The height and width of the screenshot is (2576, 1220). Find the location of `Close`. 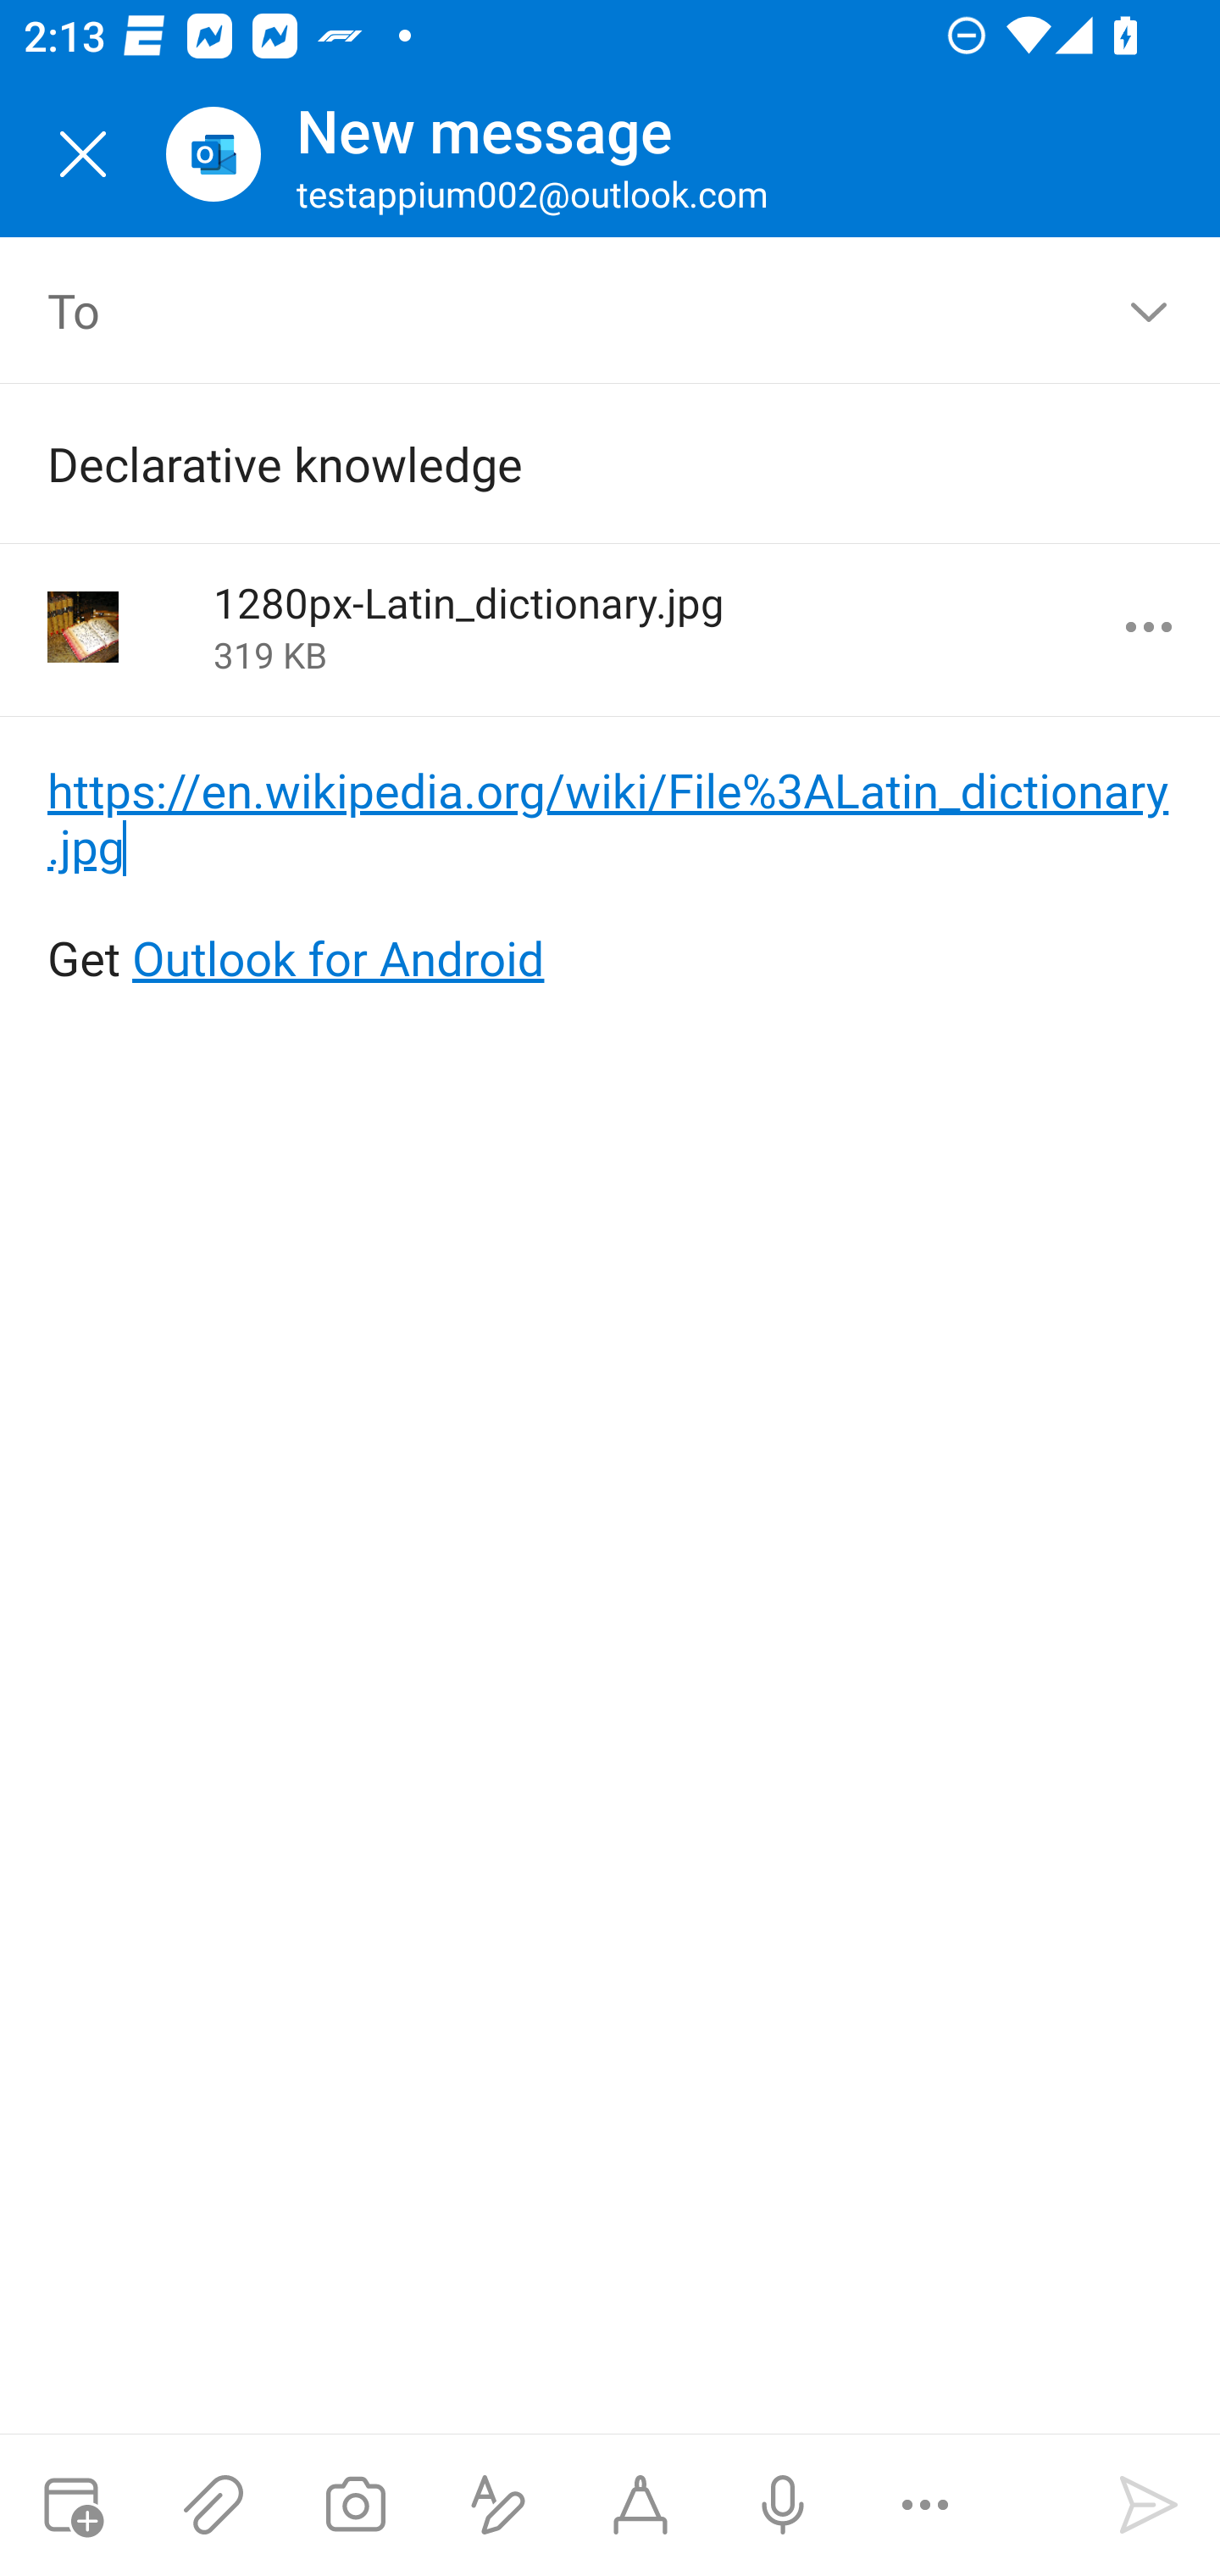

Close is located at coordinates (83, 154).